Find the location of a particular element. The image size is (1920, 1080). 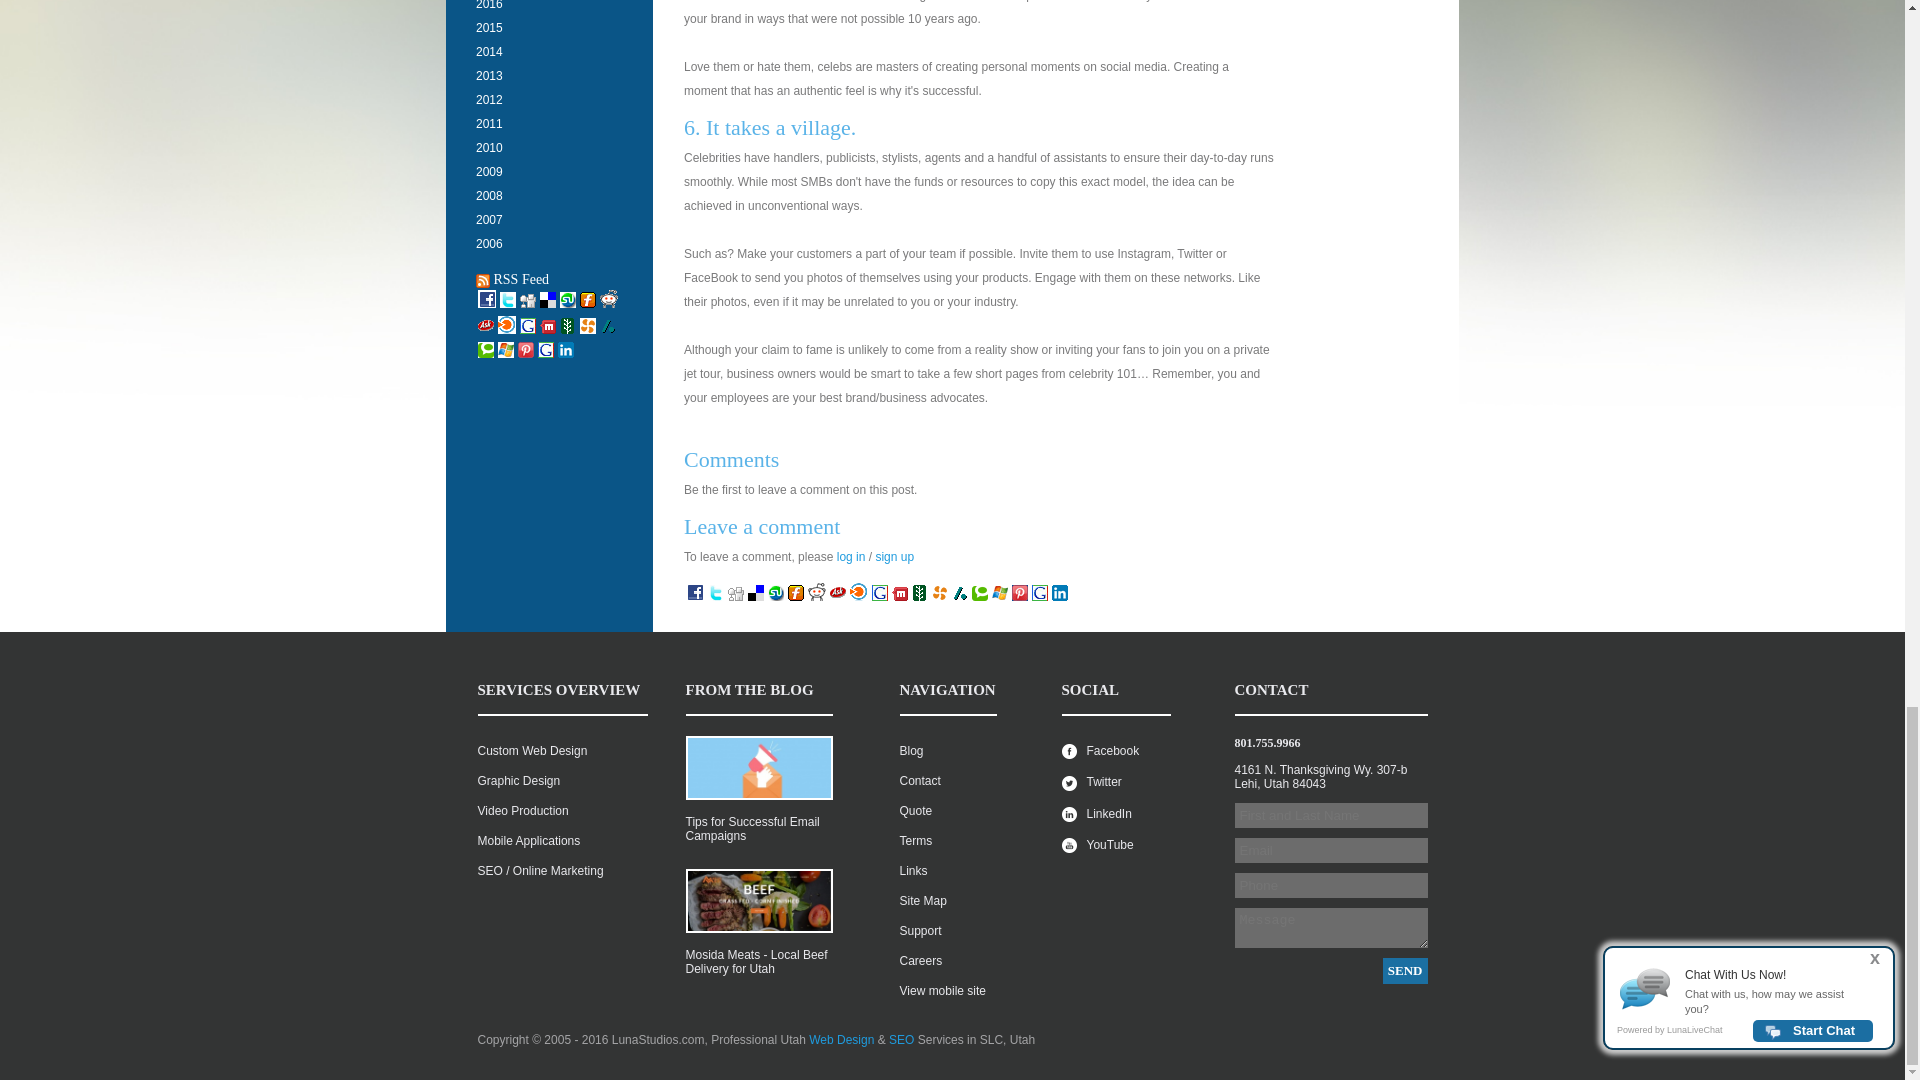

del.icio.us is located at coordinates (756, 598).